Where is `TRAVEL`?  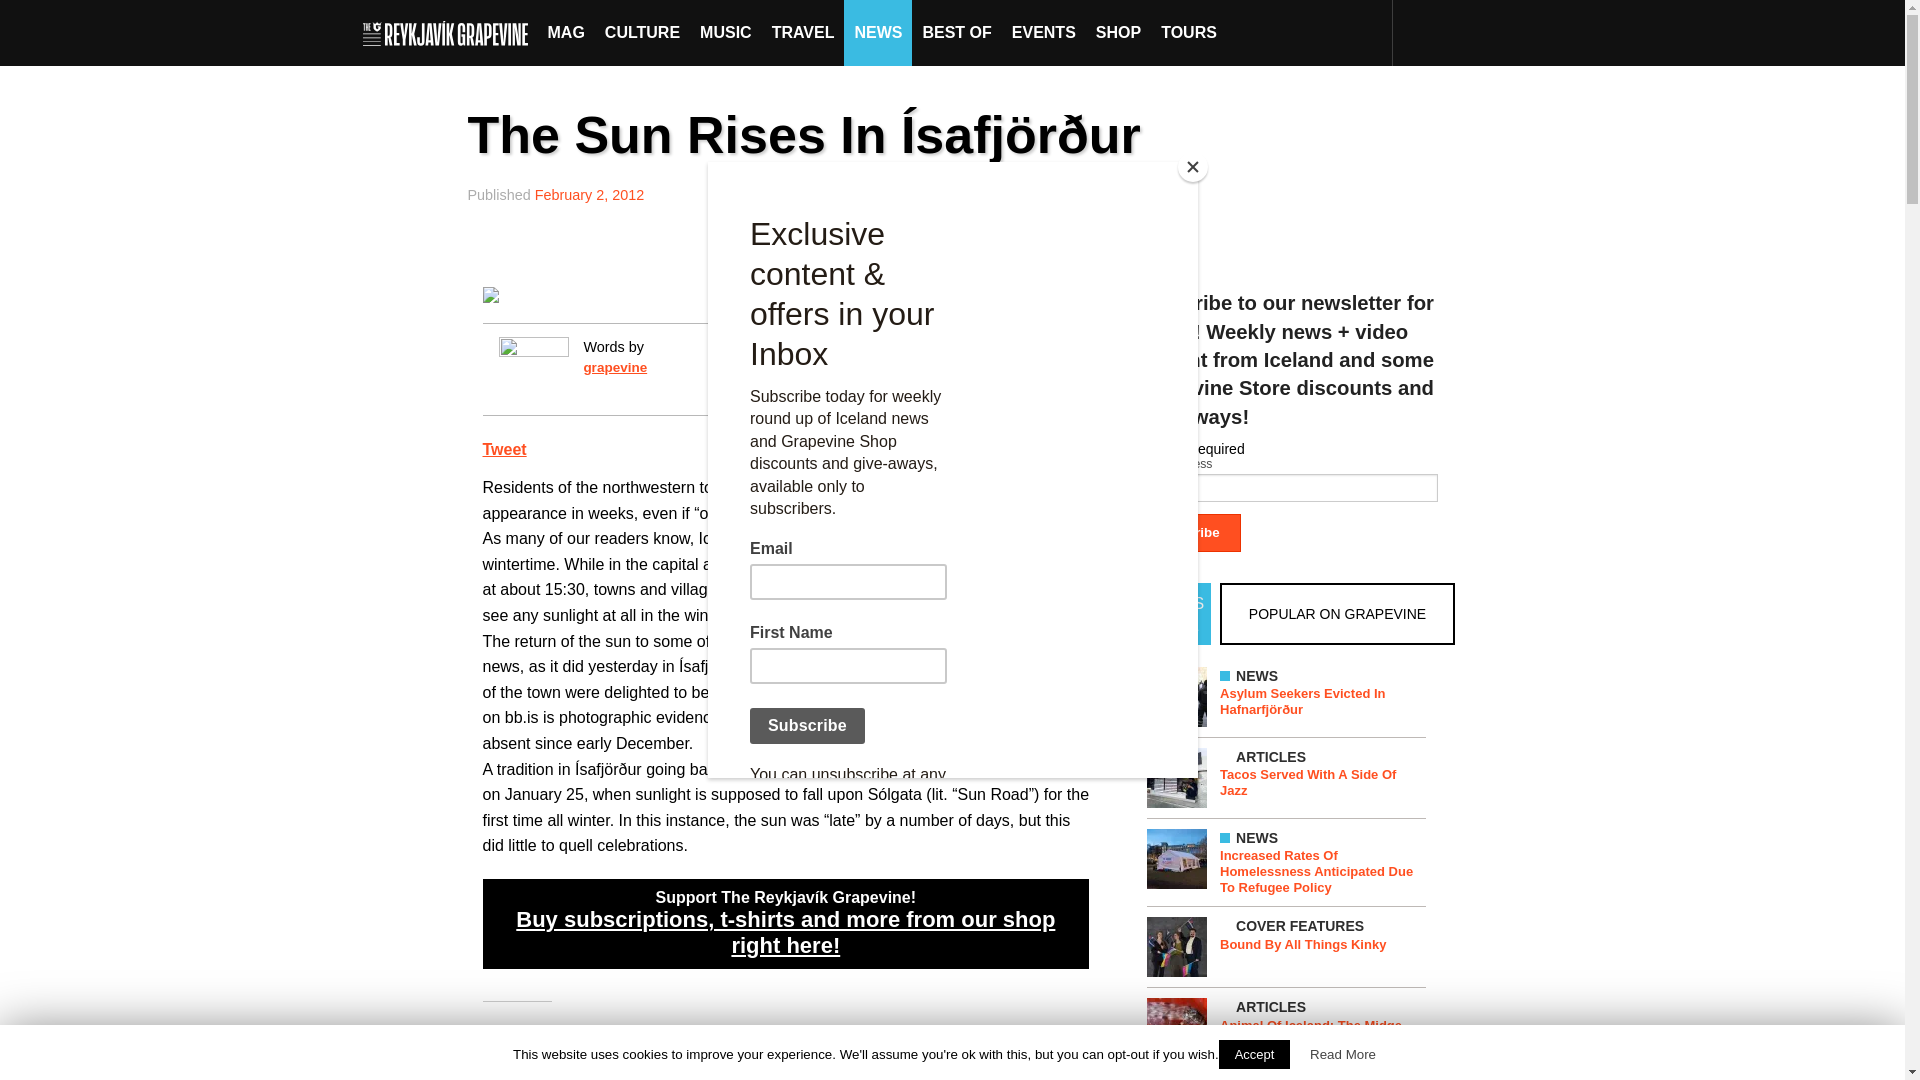
TRAVEL is located at coordinates (803, 32).